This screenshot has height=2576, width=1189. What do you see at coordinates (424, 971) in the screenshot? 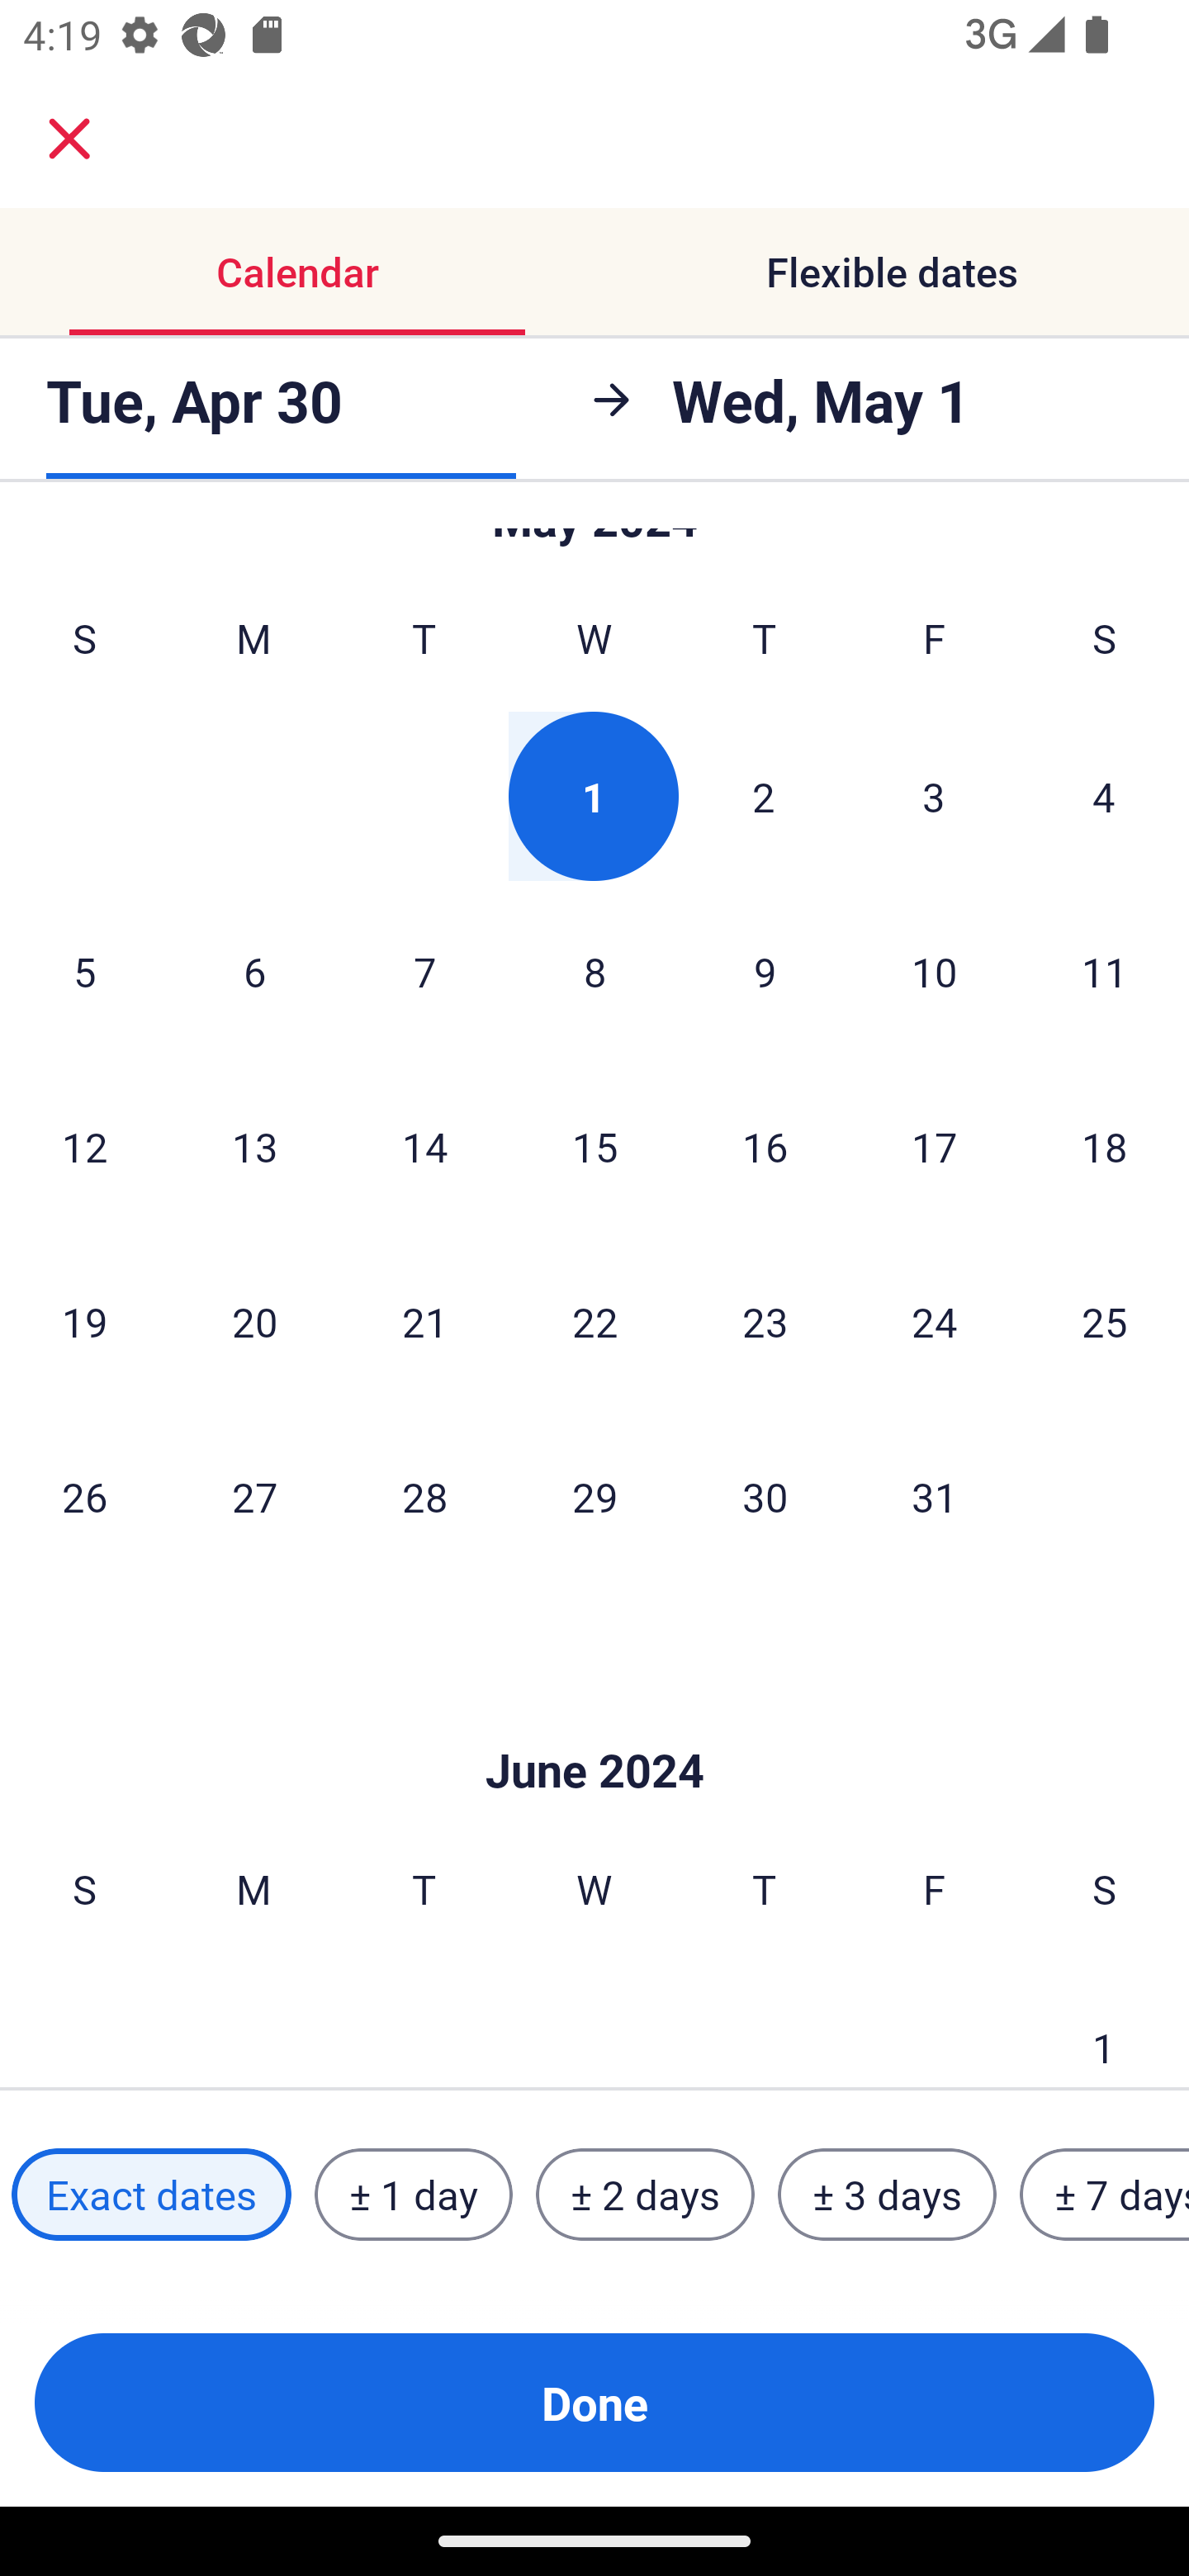
I see `7 Tuesday, May 7, 2024` at bounding box center [424, 971].